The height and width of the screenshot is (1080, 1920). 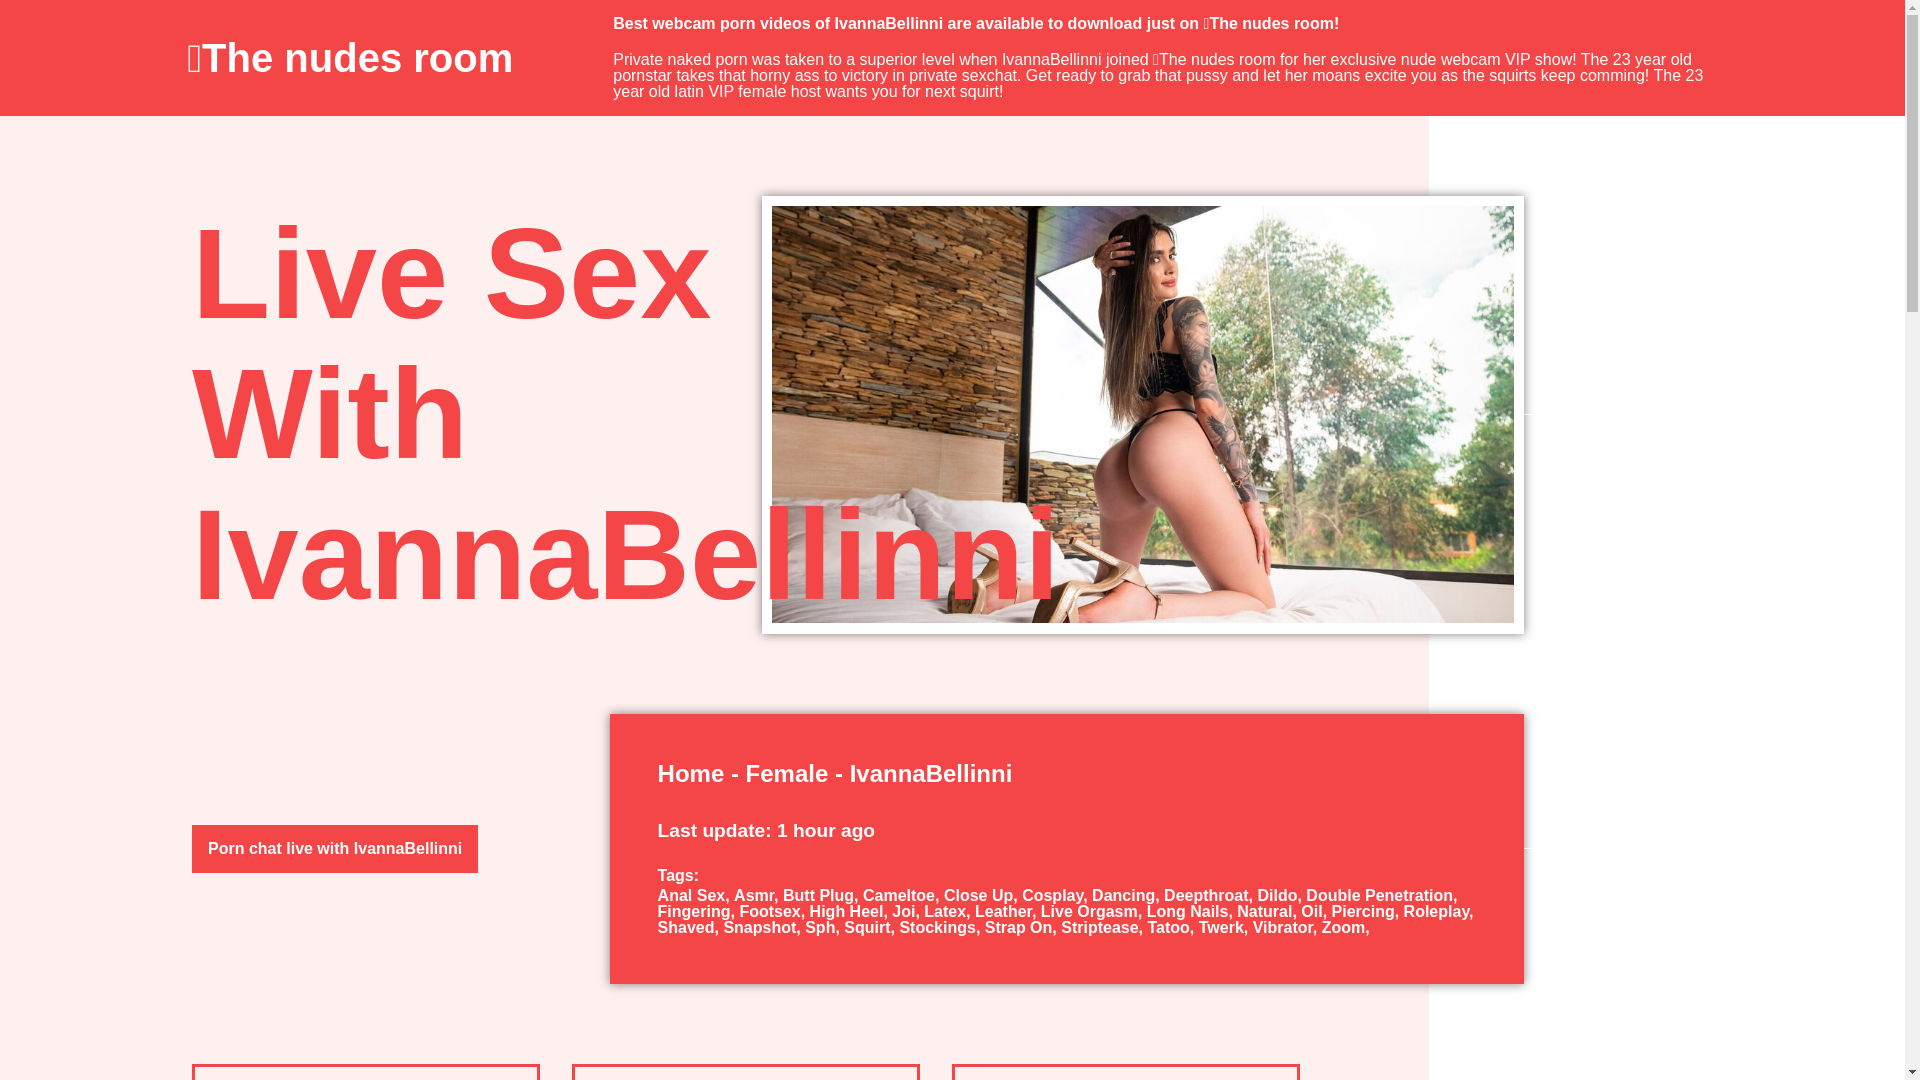 What do you see at coordinates (1008, 911) in the screenshot?
I see `Leather` at bounding box center [1008, 911].